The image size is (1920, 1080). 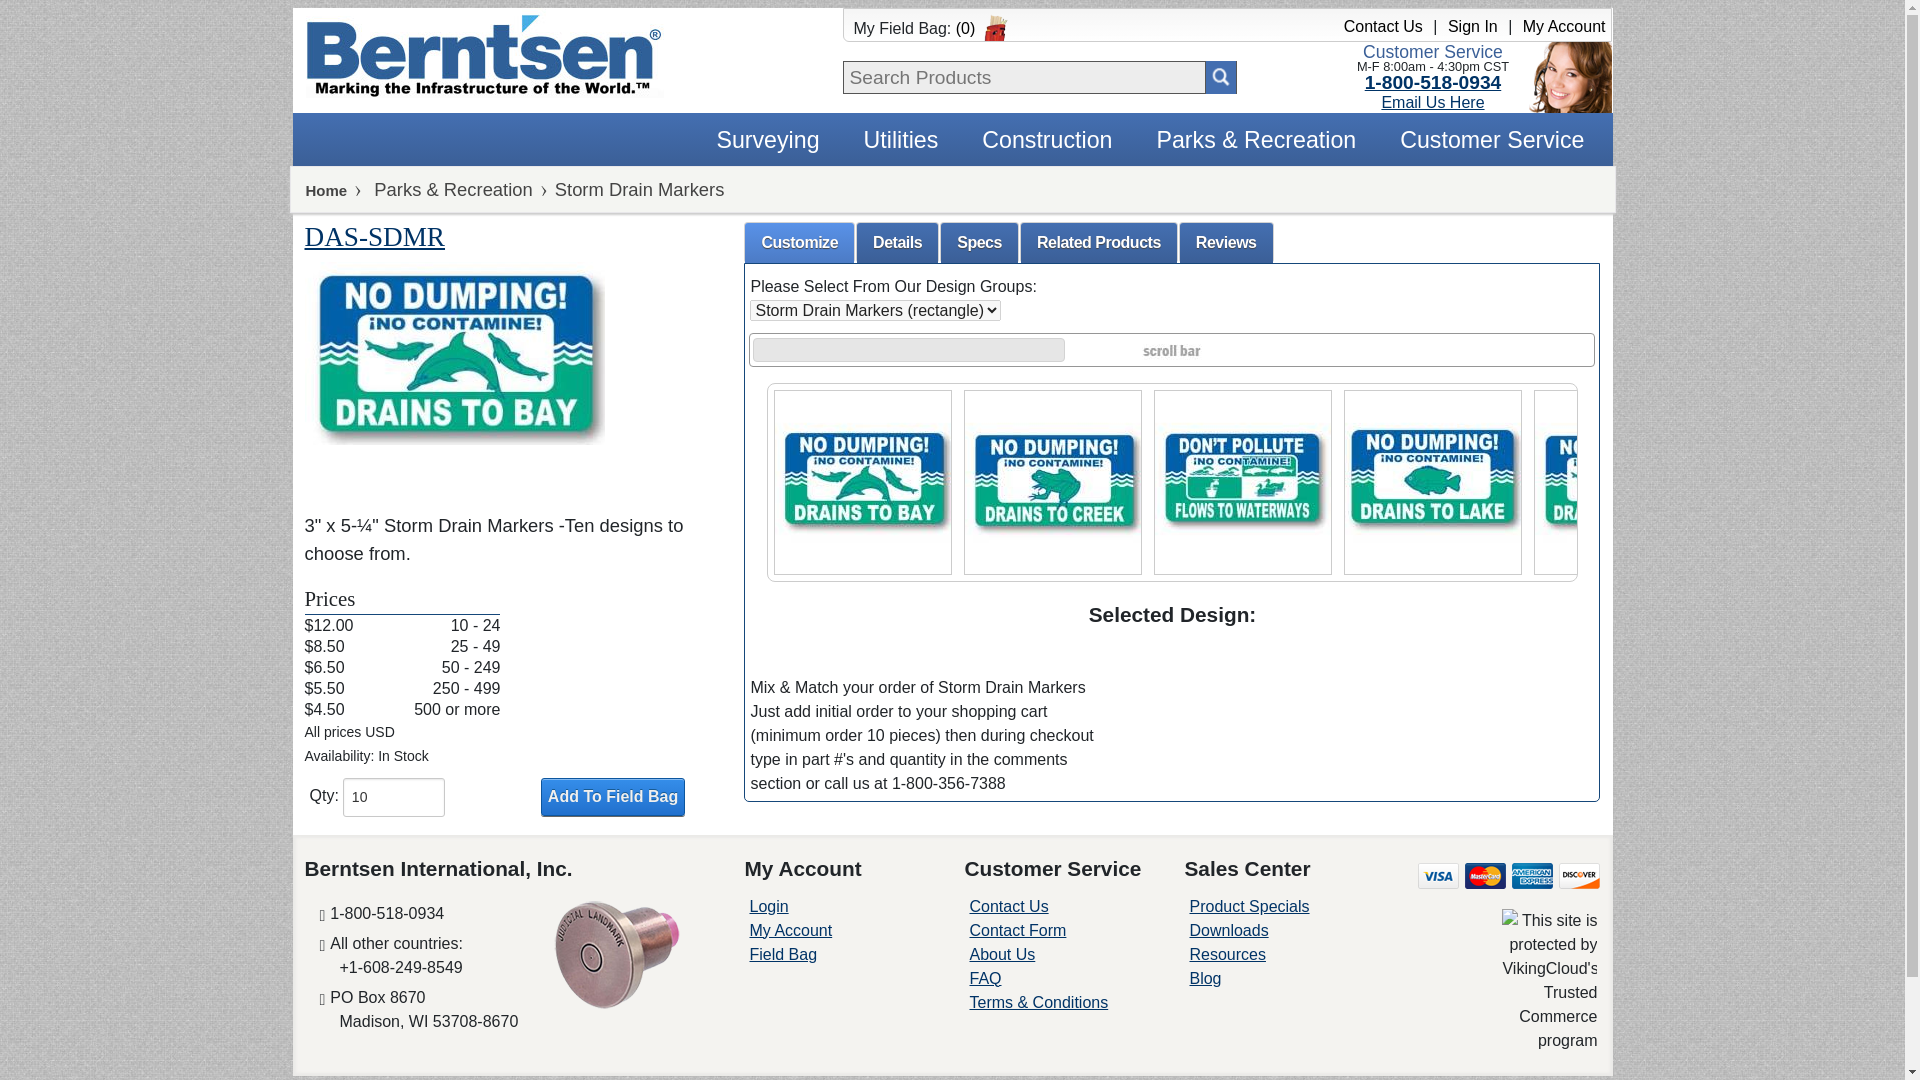 I want to click on Contact Us, so click(x=1383, y=26).